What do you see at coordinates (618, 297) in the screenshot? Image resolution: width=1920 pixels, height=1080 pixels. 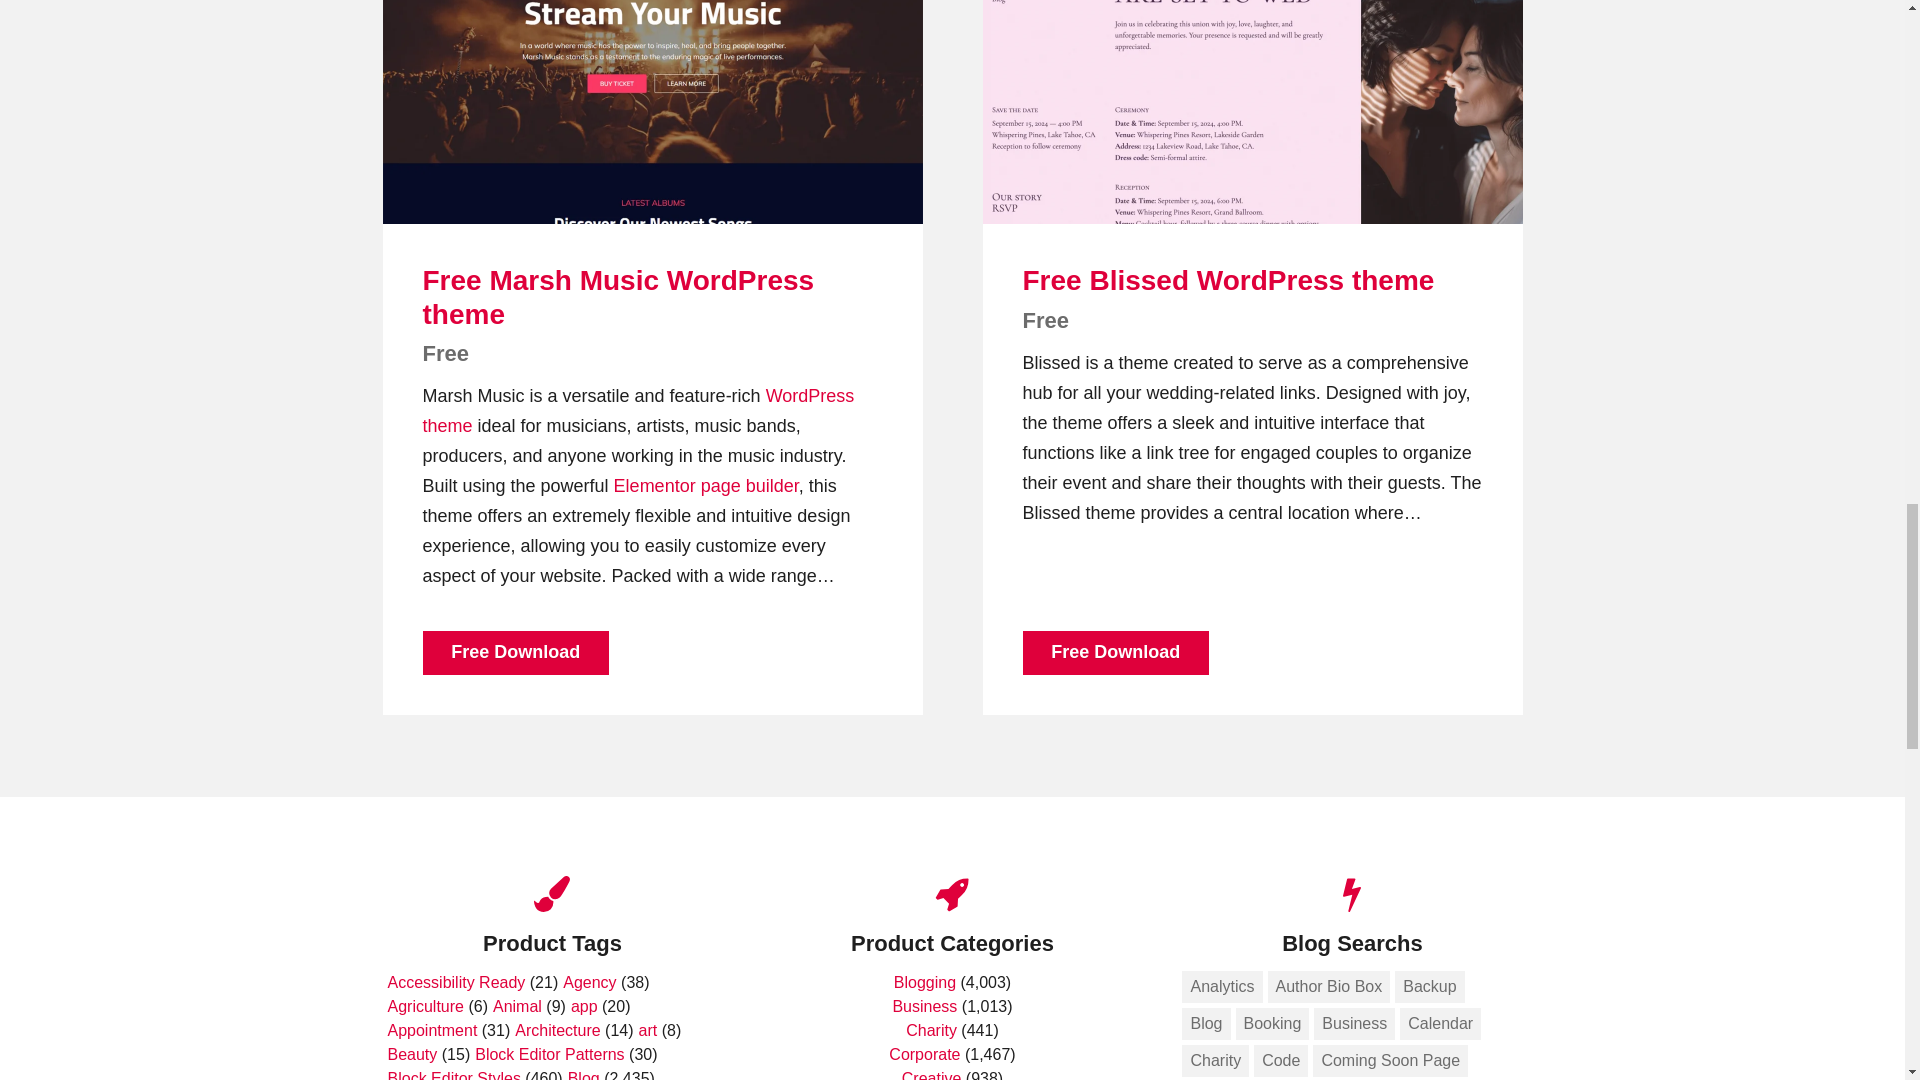 I see `Free Marsh Music WordPress theme` at bounding box center [618, 297].